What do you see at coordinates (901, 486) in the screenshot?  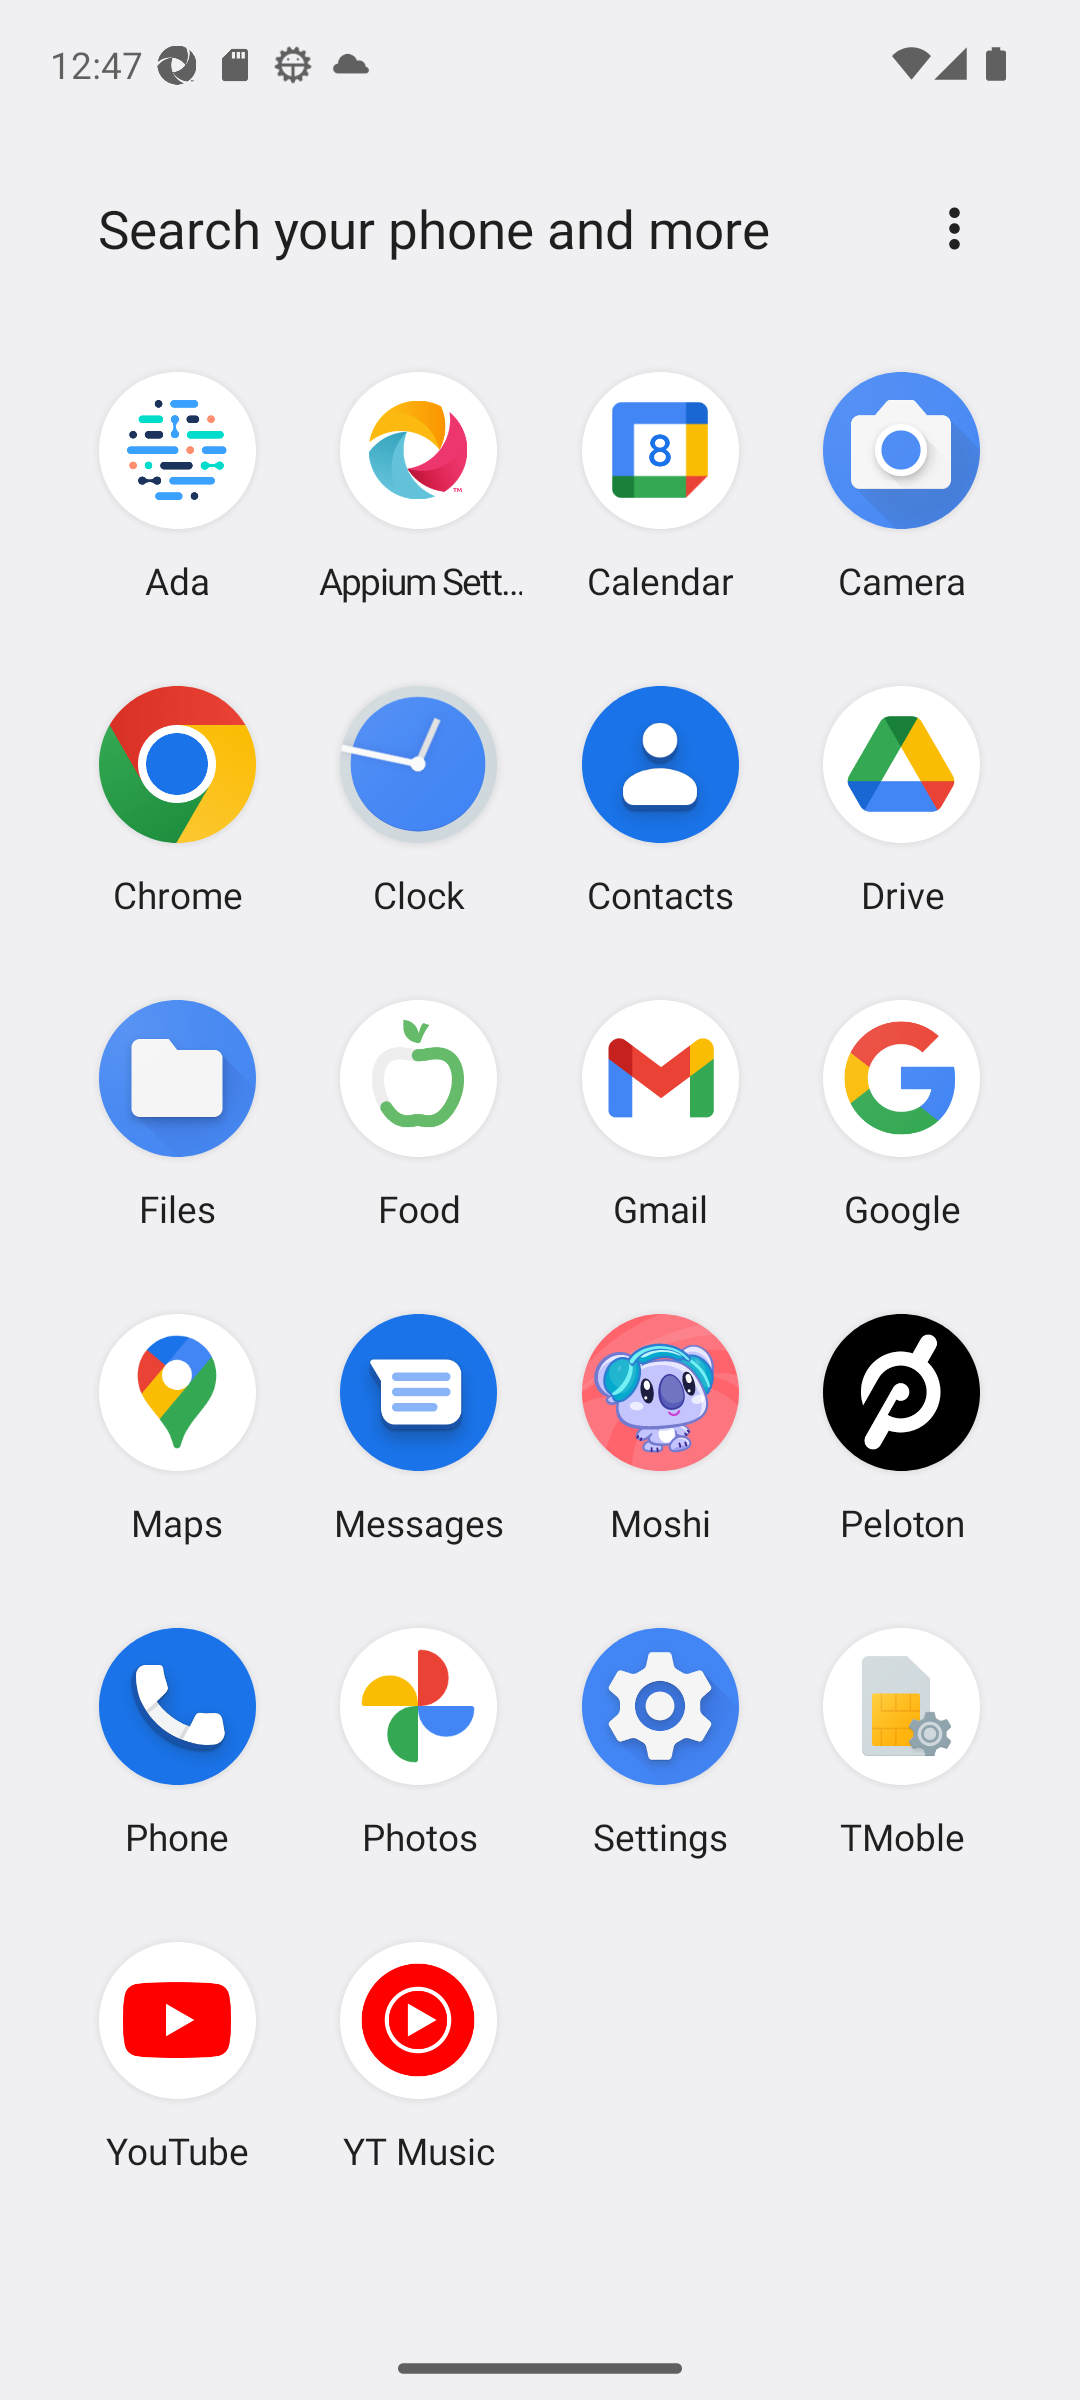 I see `Camera` at bounding box center [901, 486].